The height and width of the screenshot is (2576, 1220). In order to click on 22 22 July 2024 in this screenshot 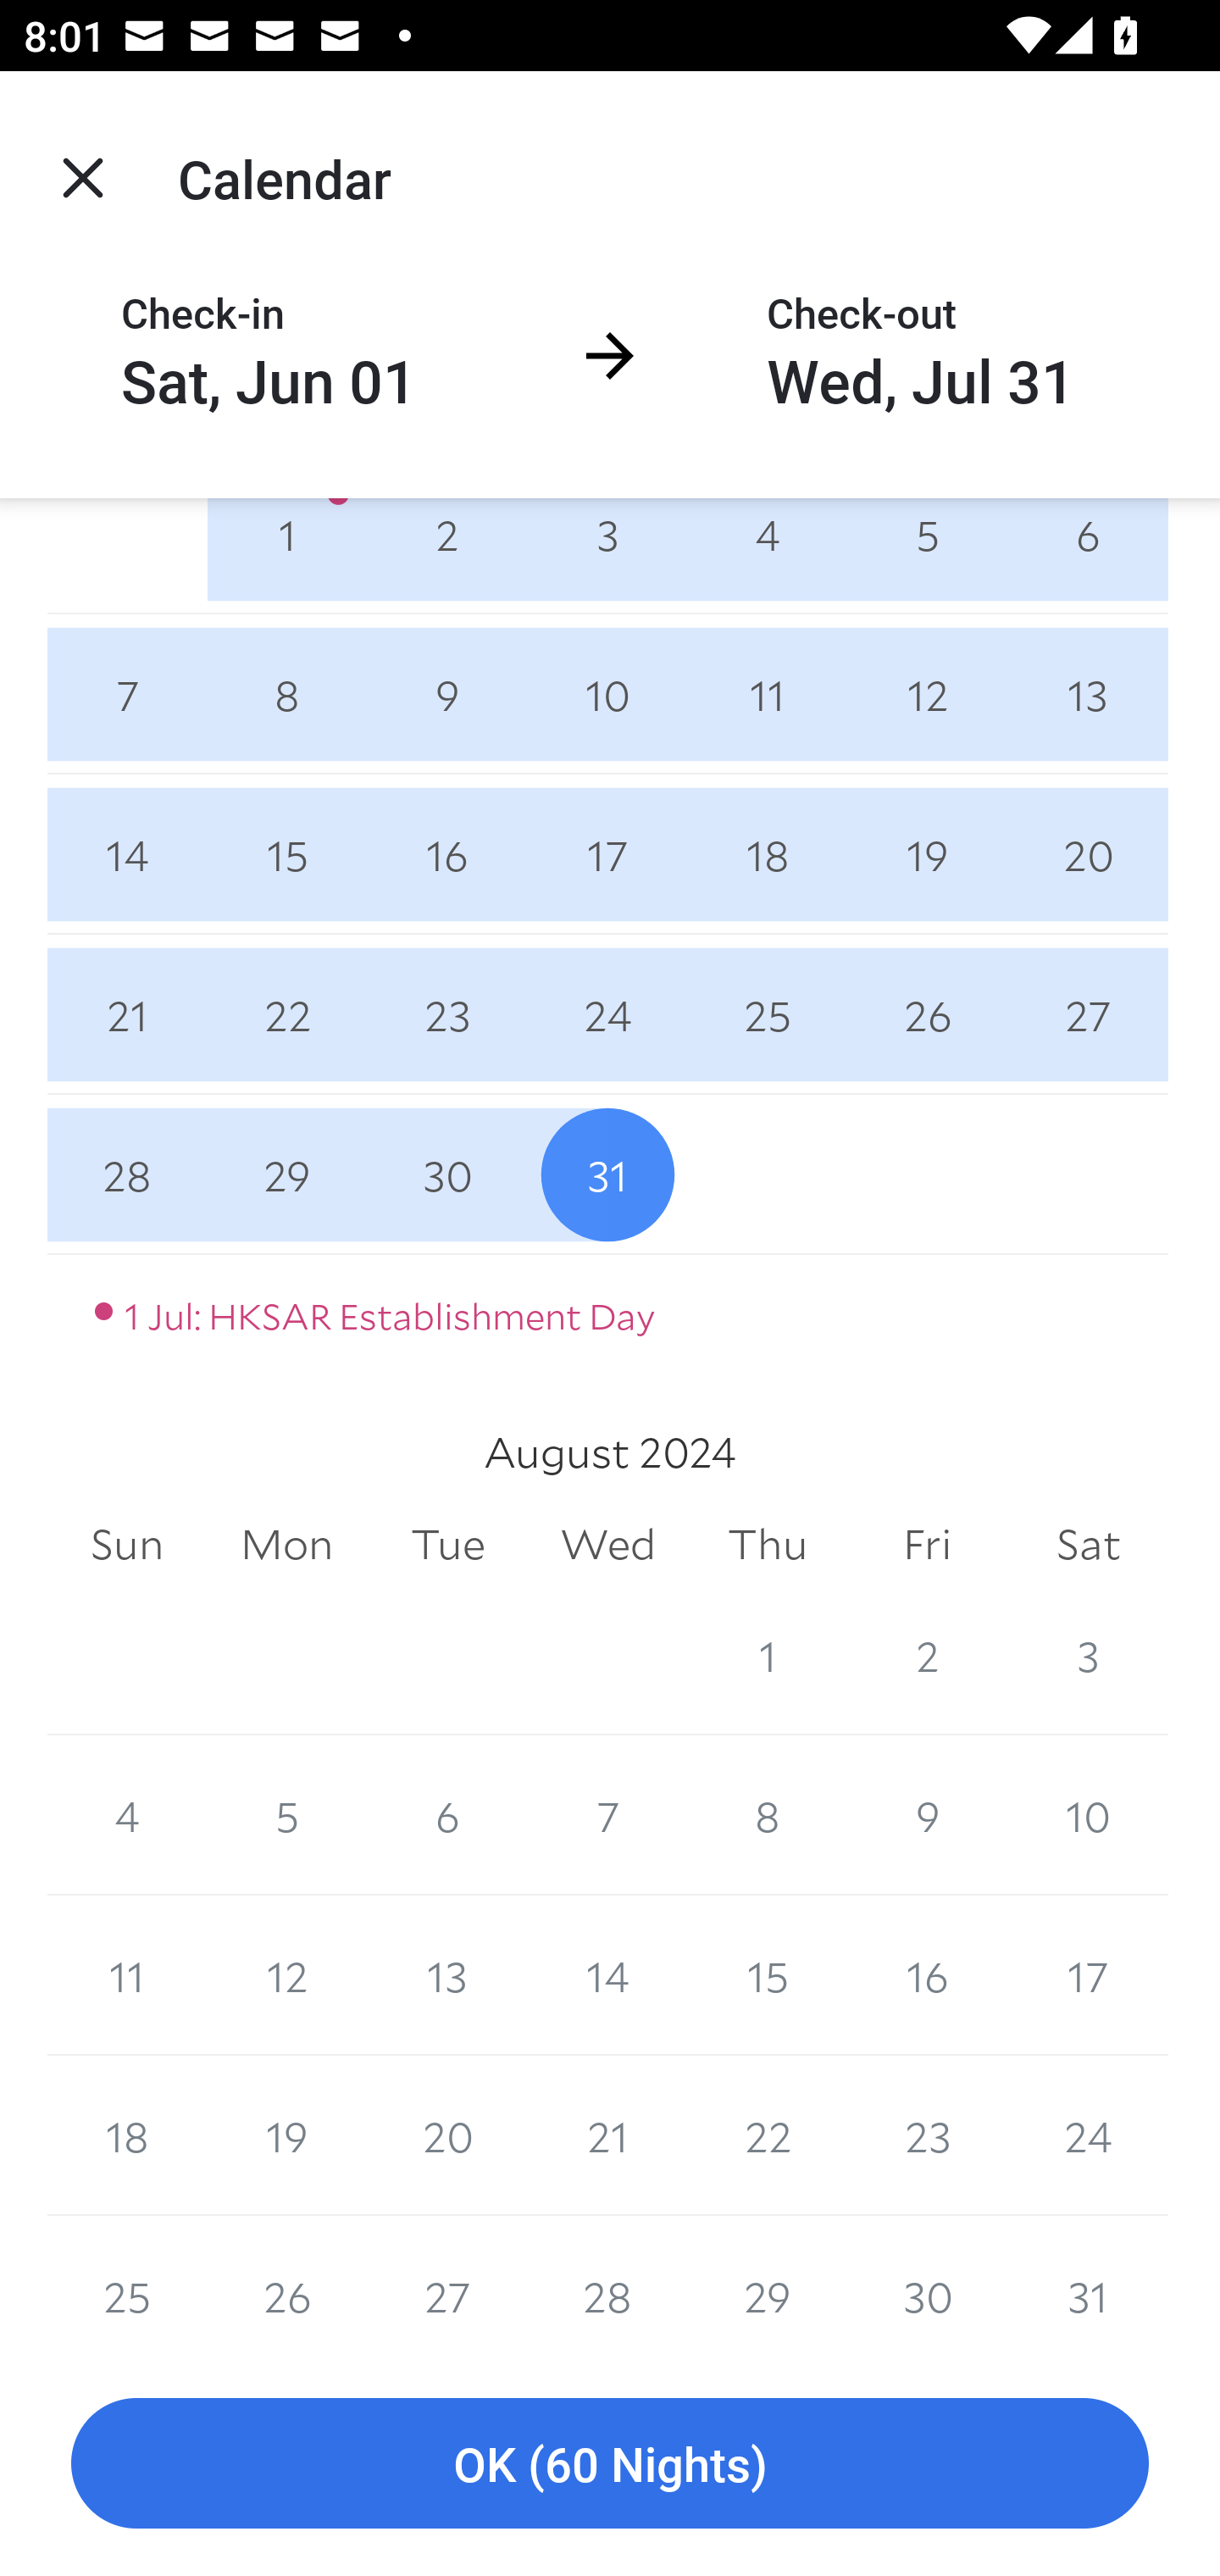, I will do `click(286, 1015)`.